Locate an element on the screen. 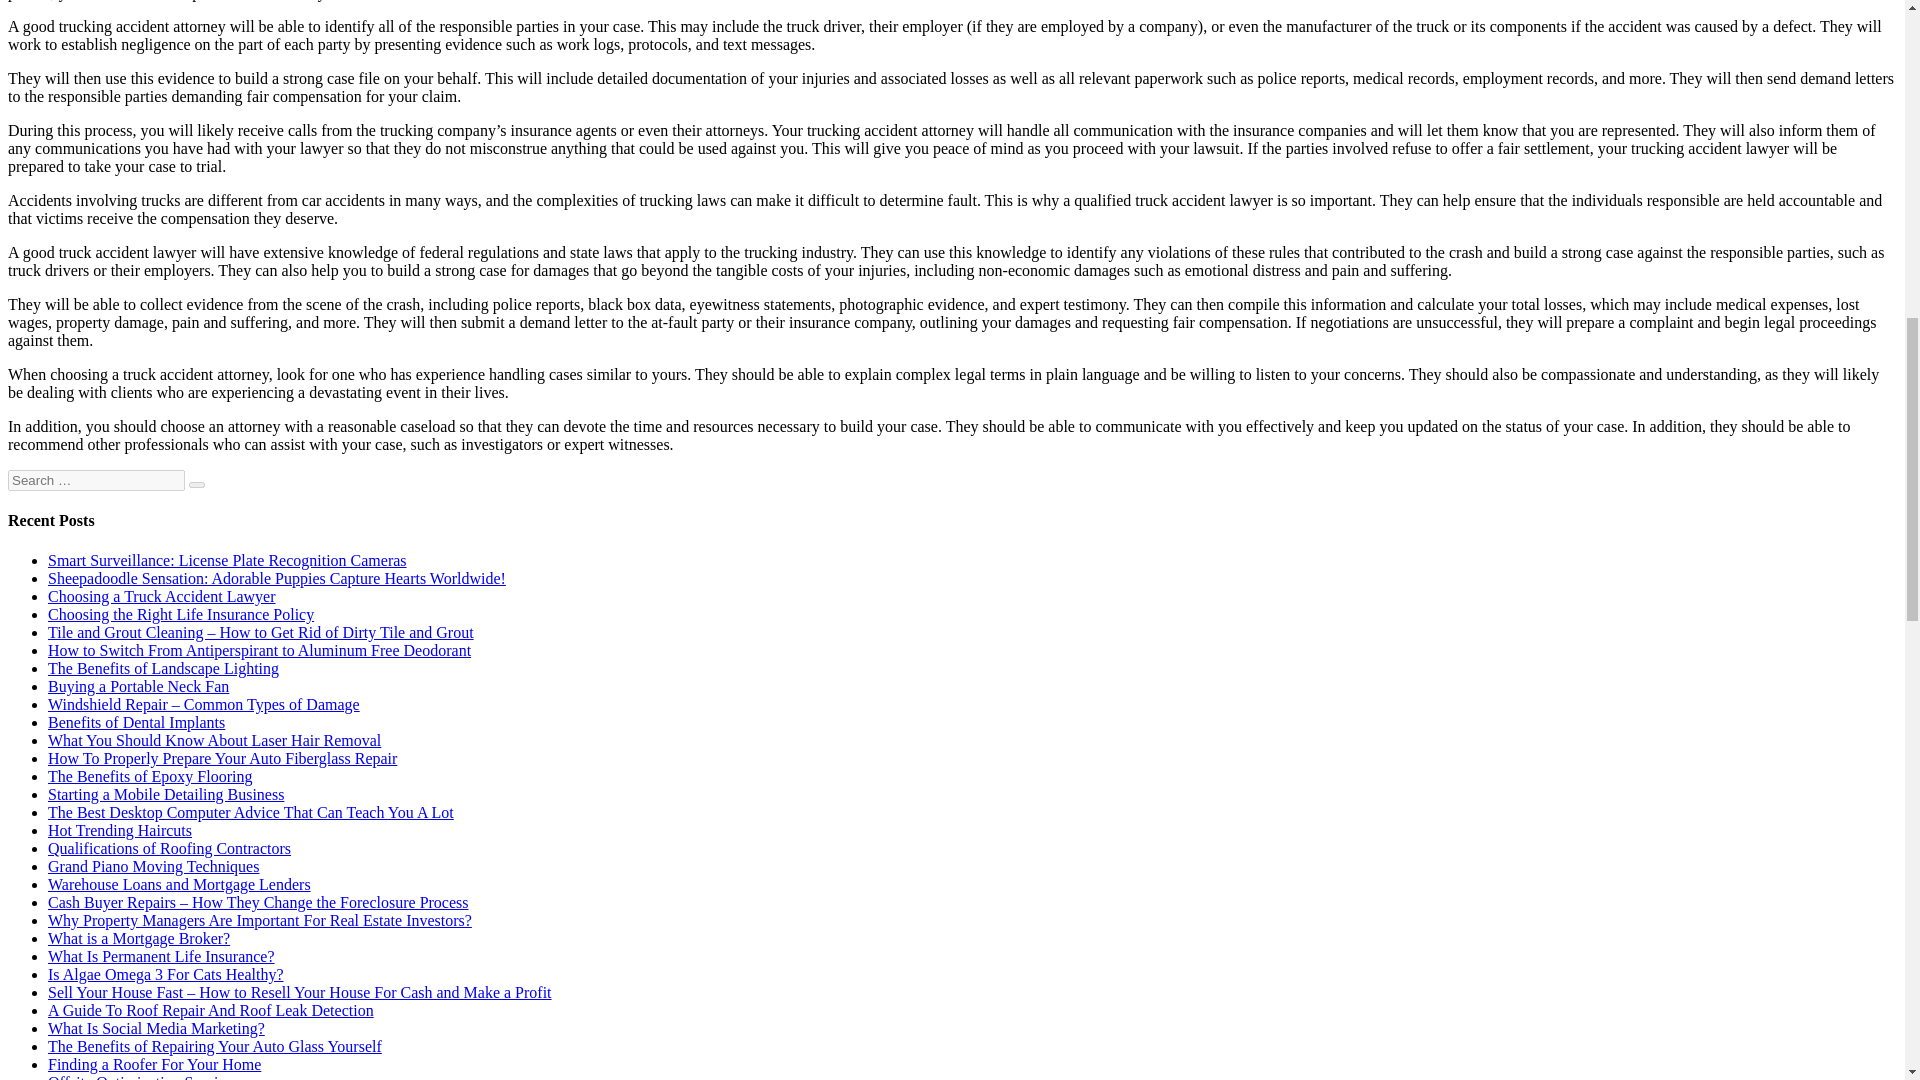 This screenshot has height=1080, width=1920. Hot Trending Haircuts is located at coordinates (120, 830).